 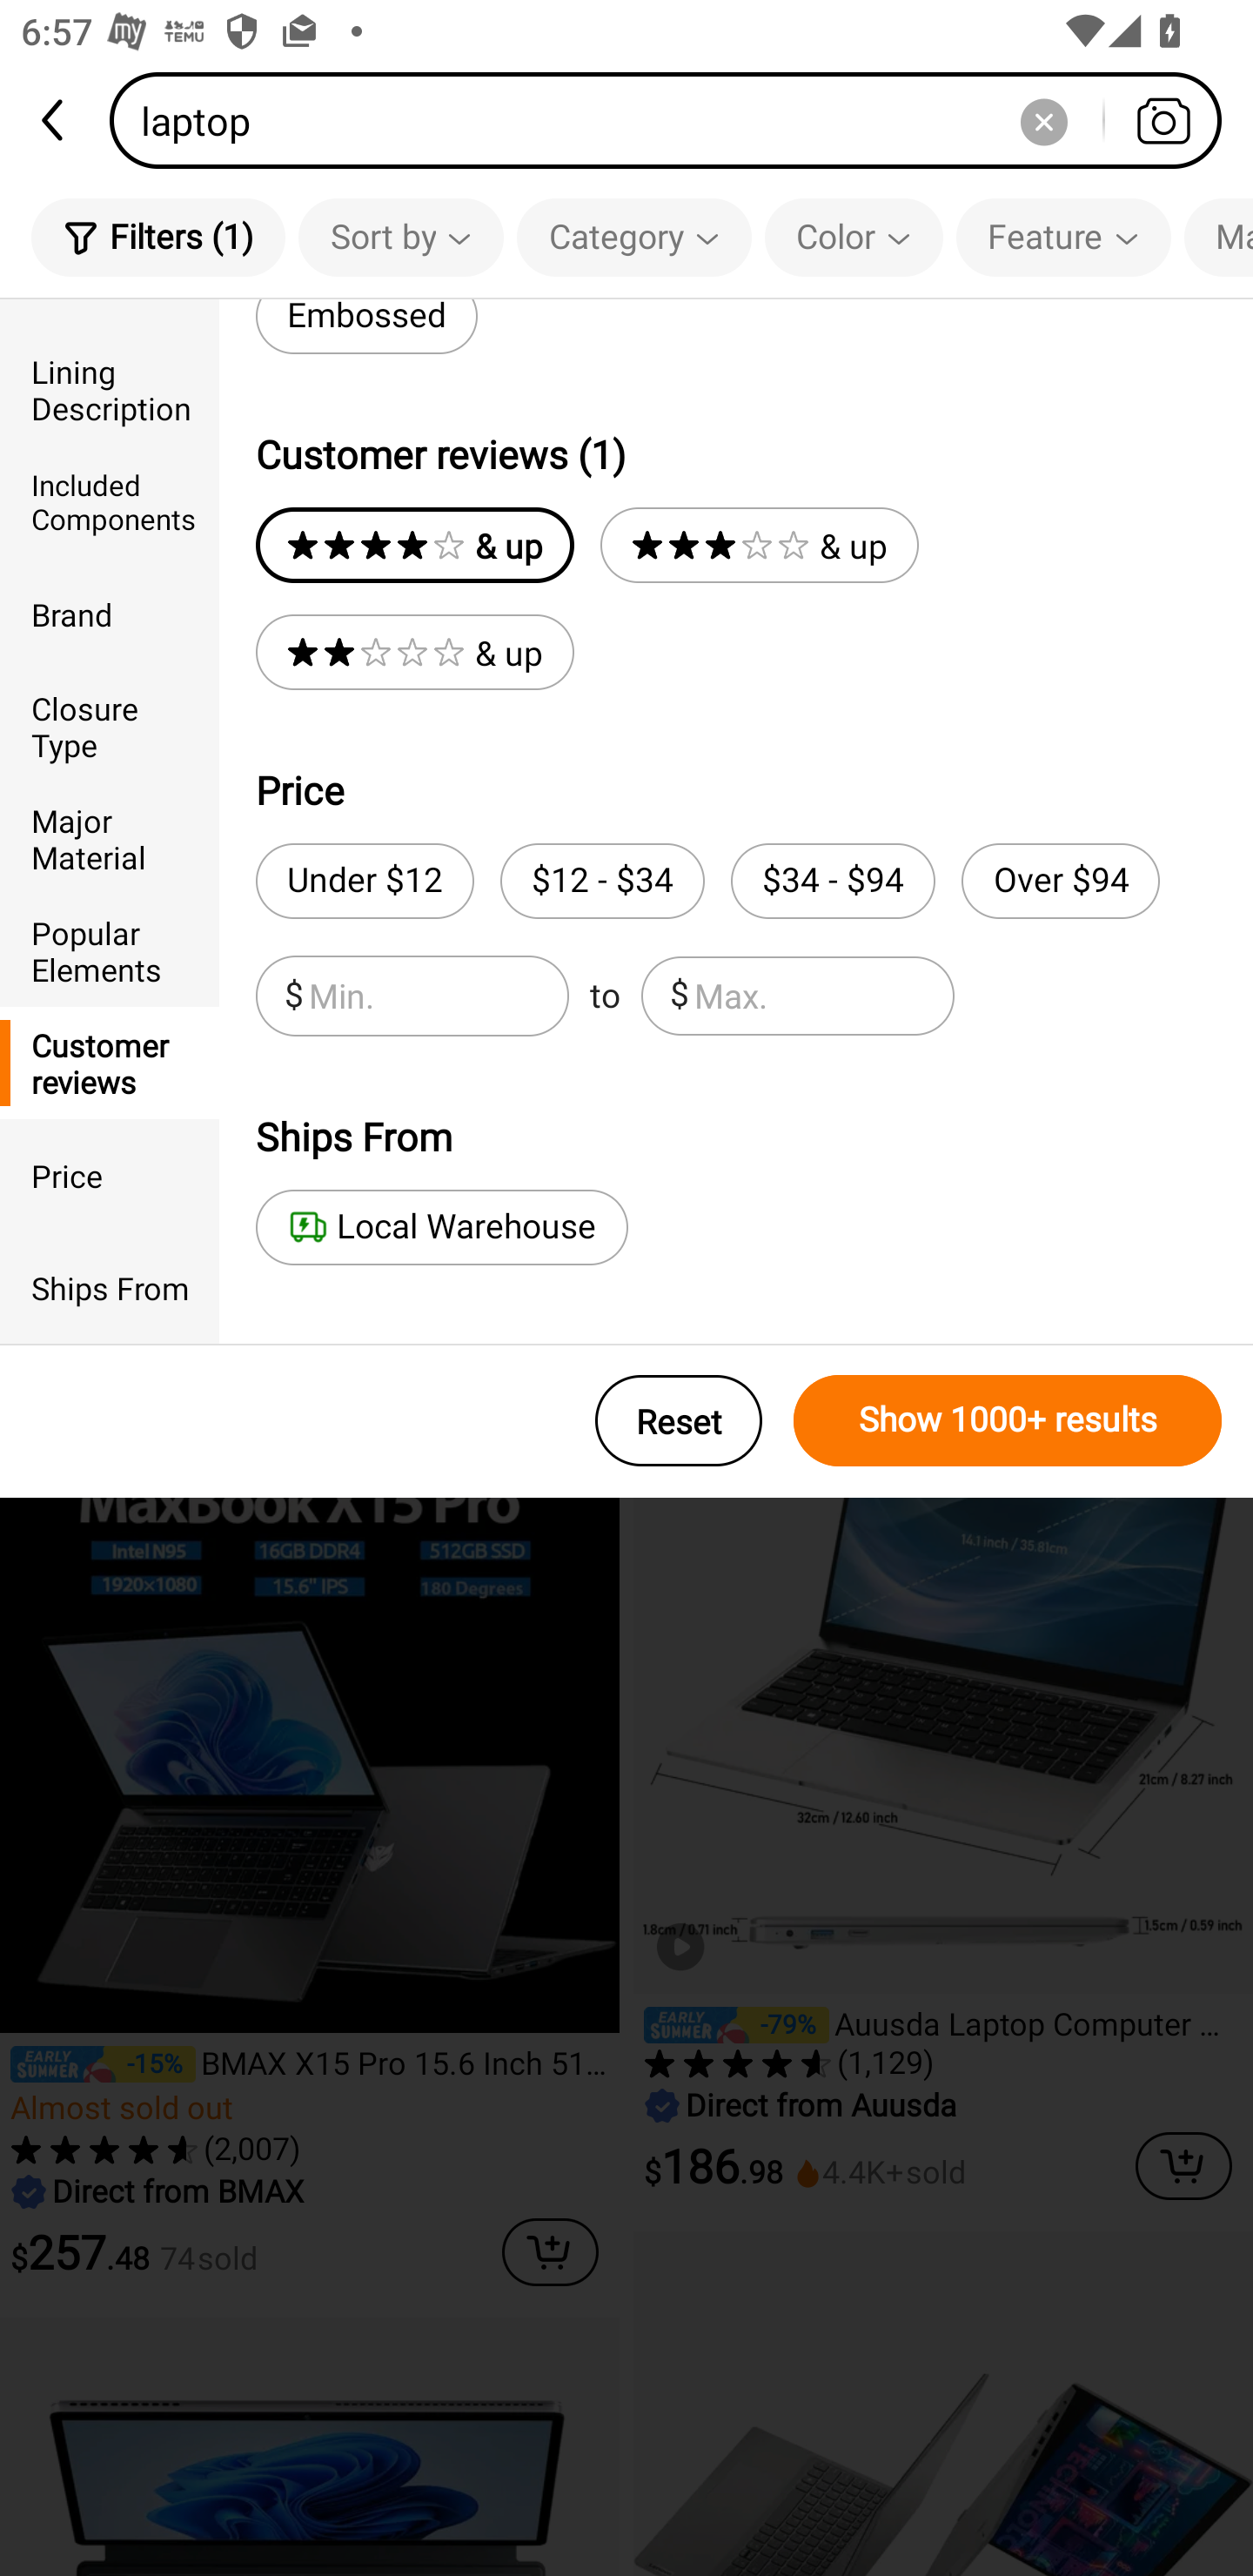 I want to click on Feature, so click(x=1063, y=237).